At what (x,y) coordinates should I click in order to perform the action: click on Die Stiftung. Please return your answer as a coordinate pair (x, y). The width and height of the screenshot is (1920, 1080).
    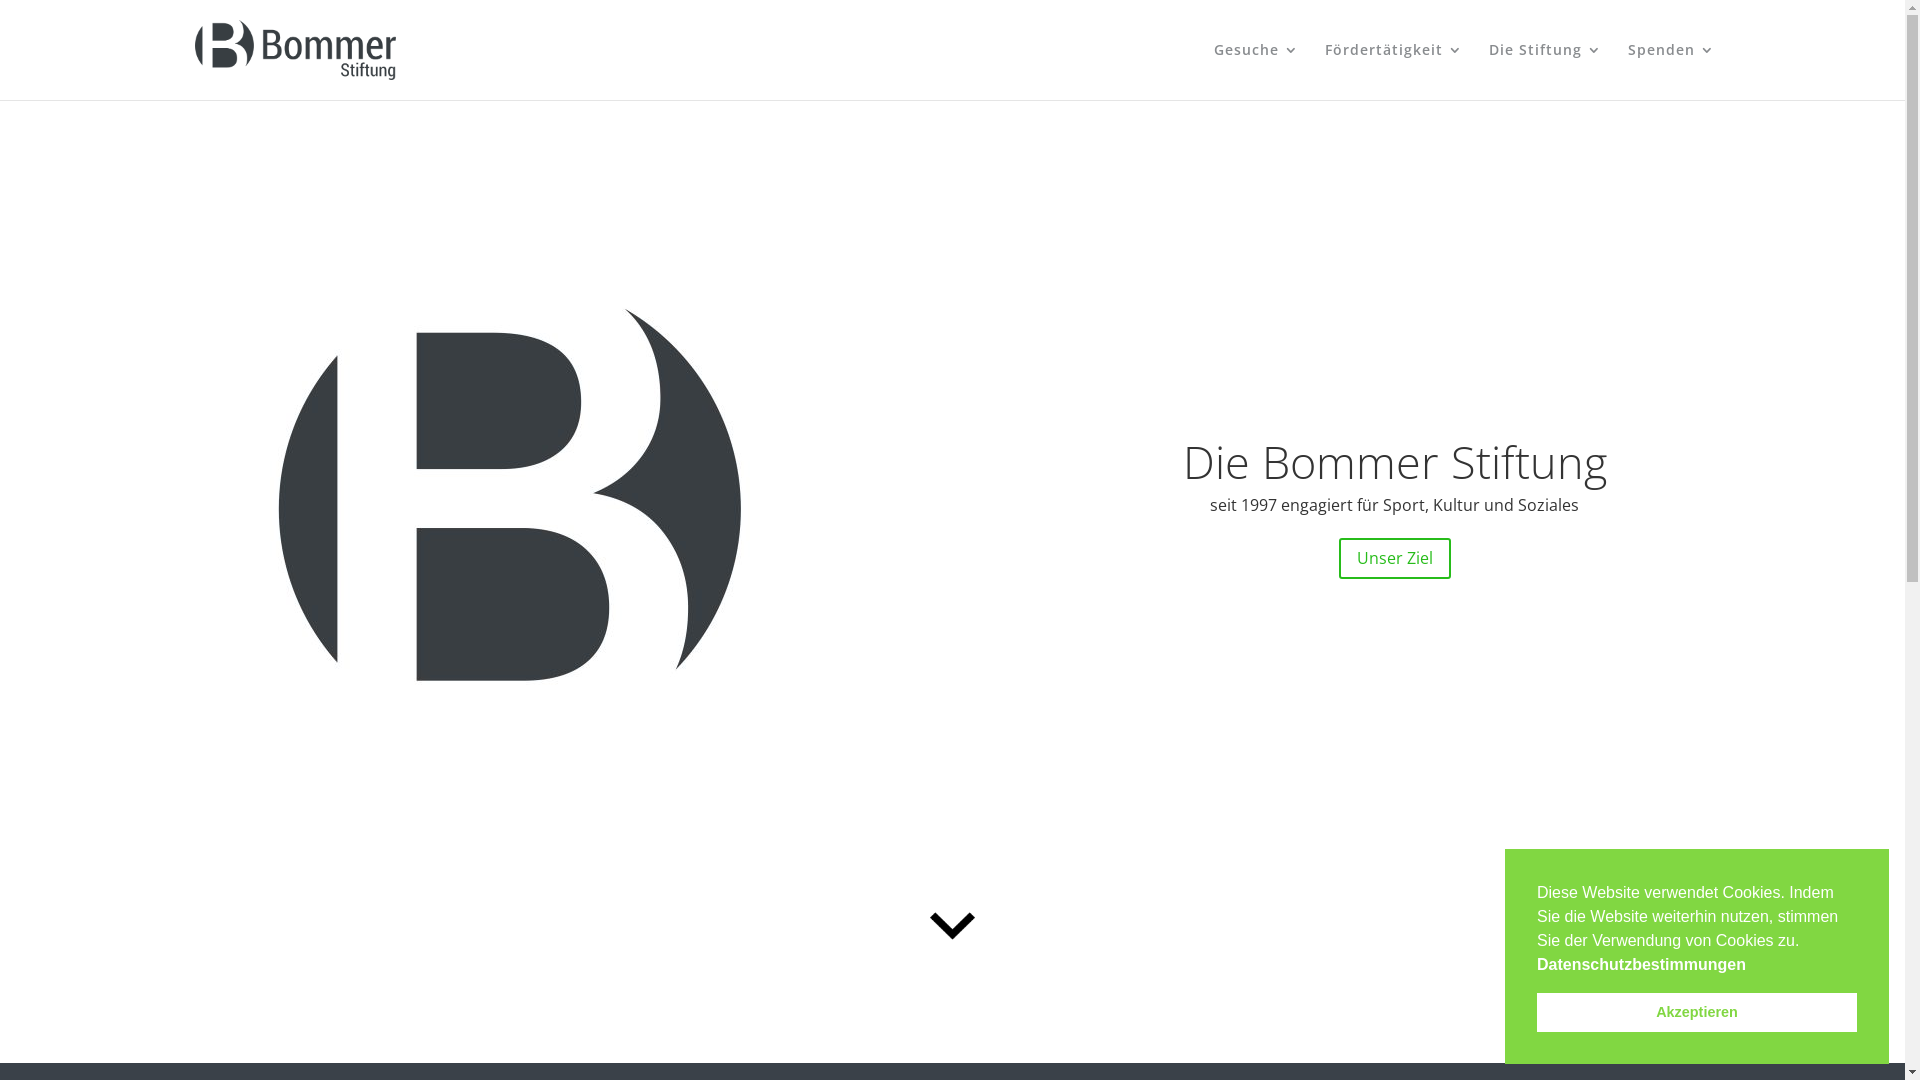
    Looking at the image, I should click on (1544, 72).